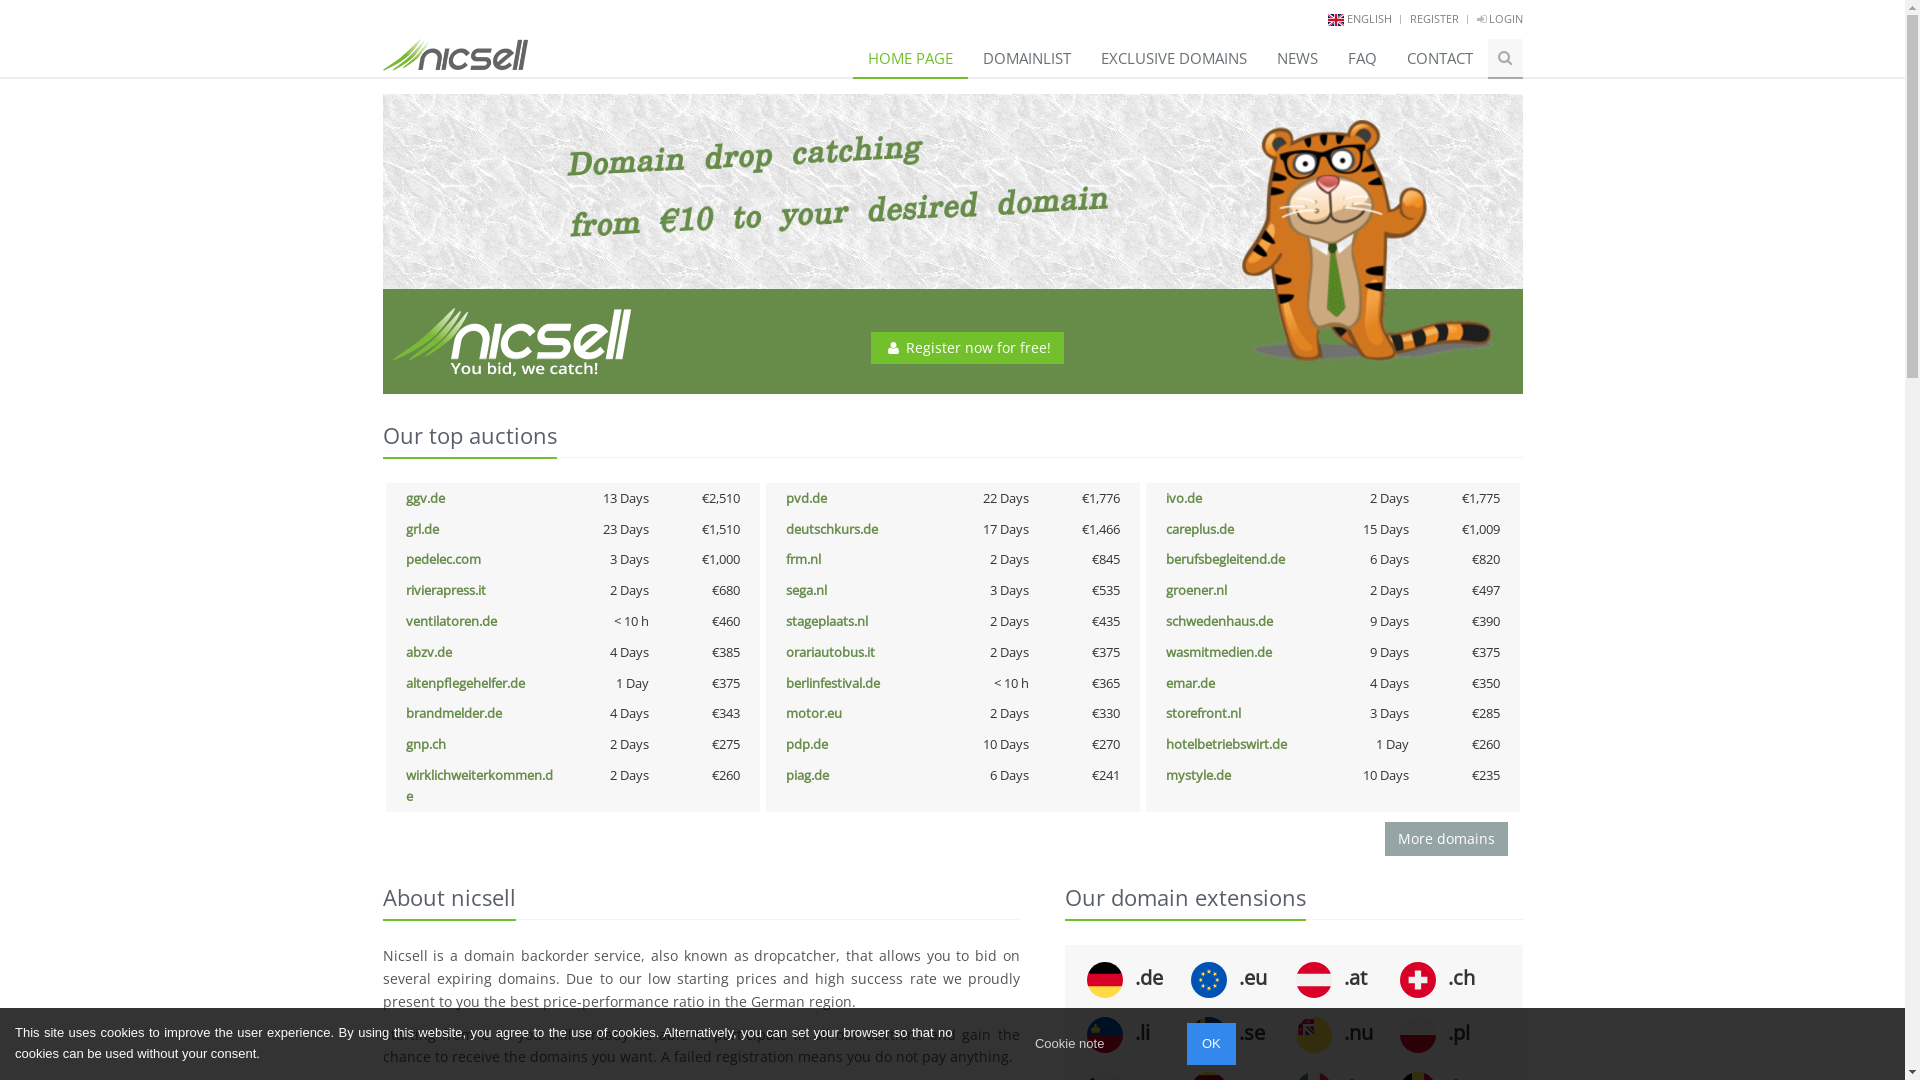 This screenshot has height=1080, width=1920. I want to click on More domains, so click(1446, 839).